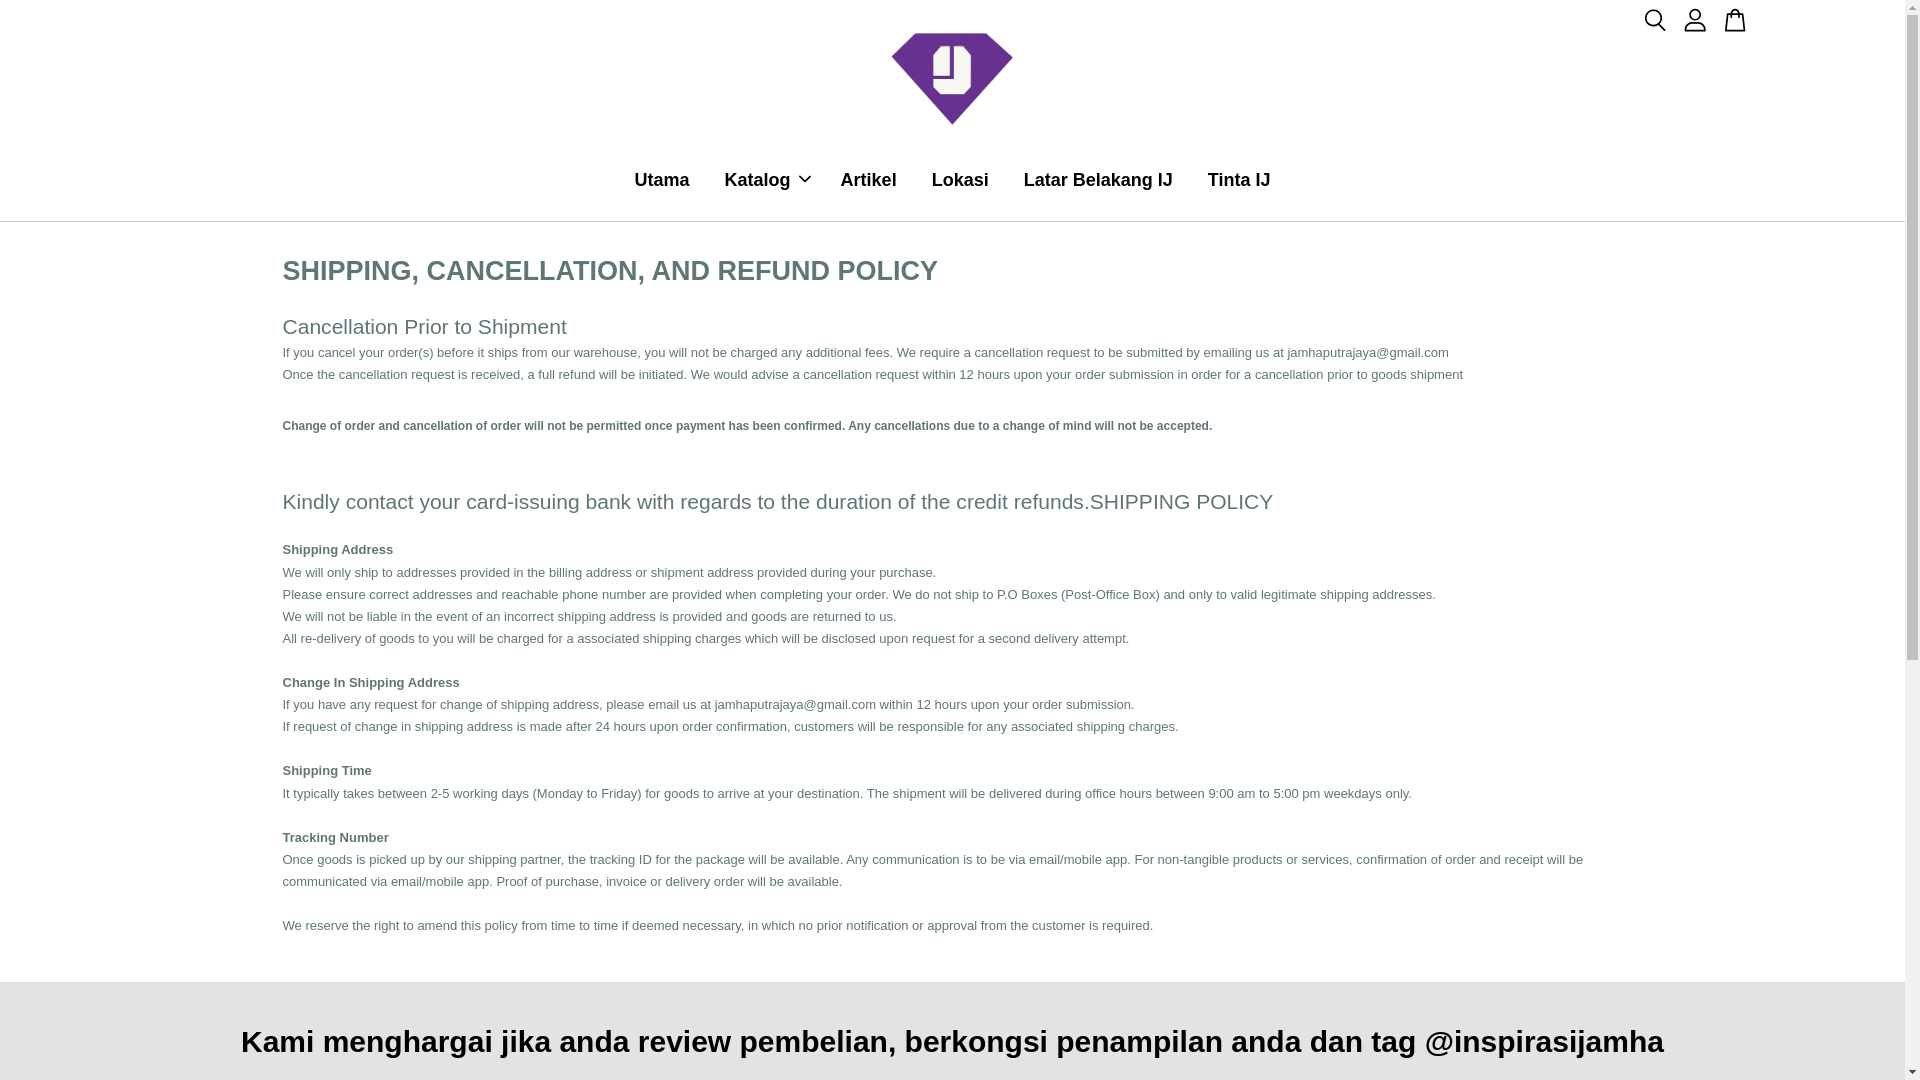 The height and width of the screenshot is (1080, 1920). What do you see at coordinates (960, 180) in the screenshot?
I see `Lokasi` at bounding box center [960, 180].